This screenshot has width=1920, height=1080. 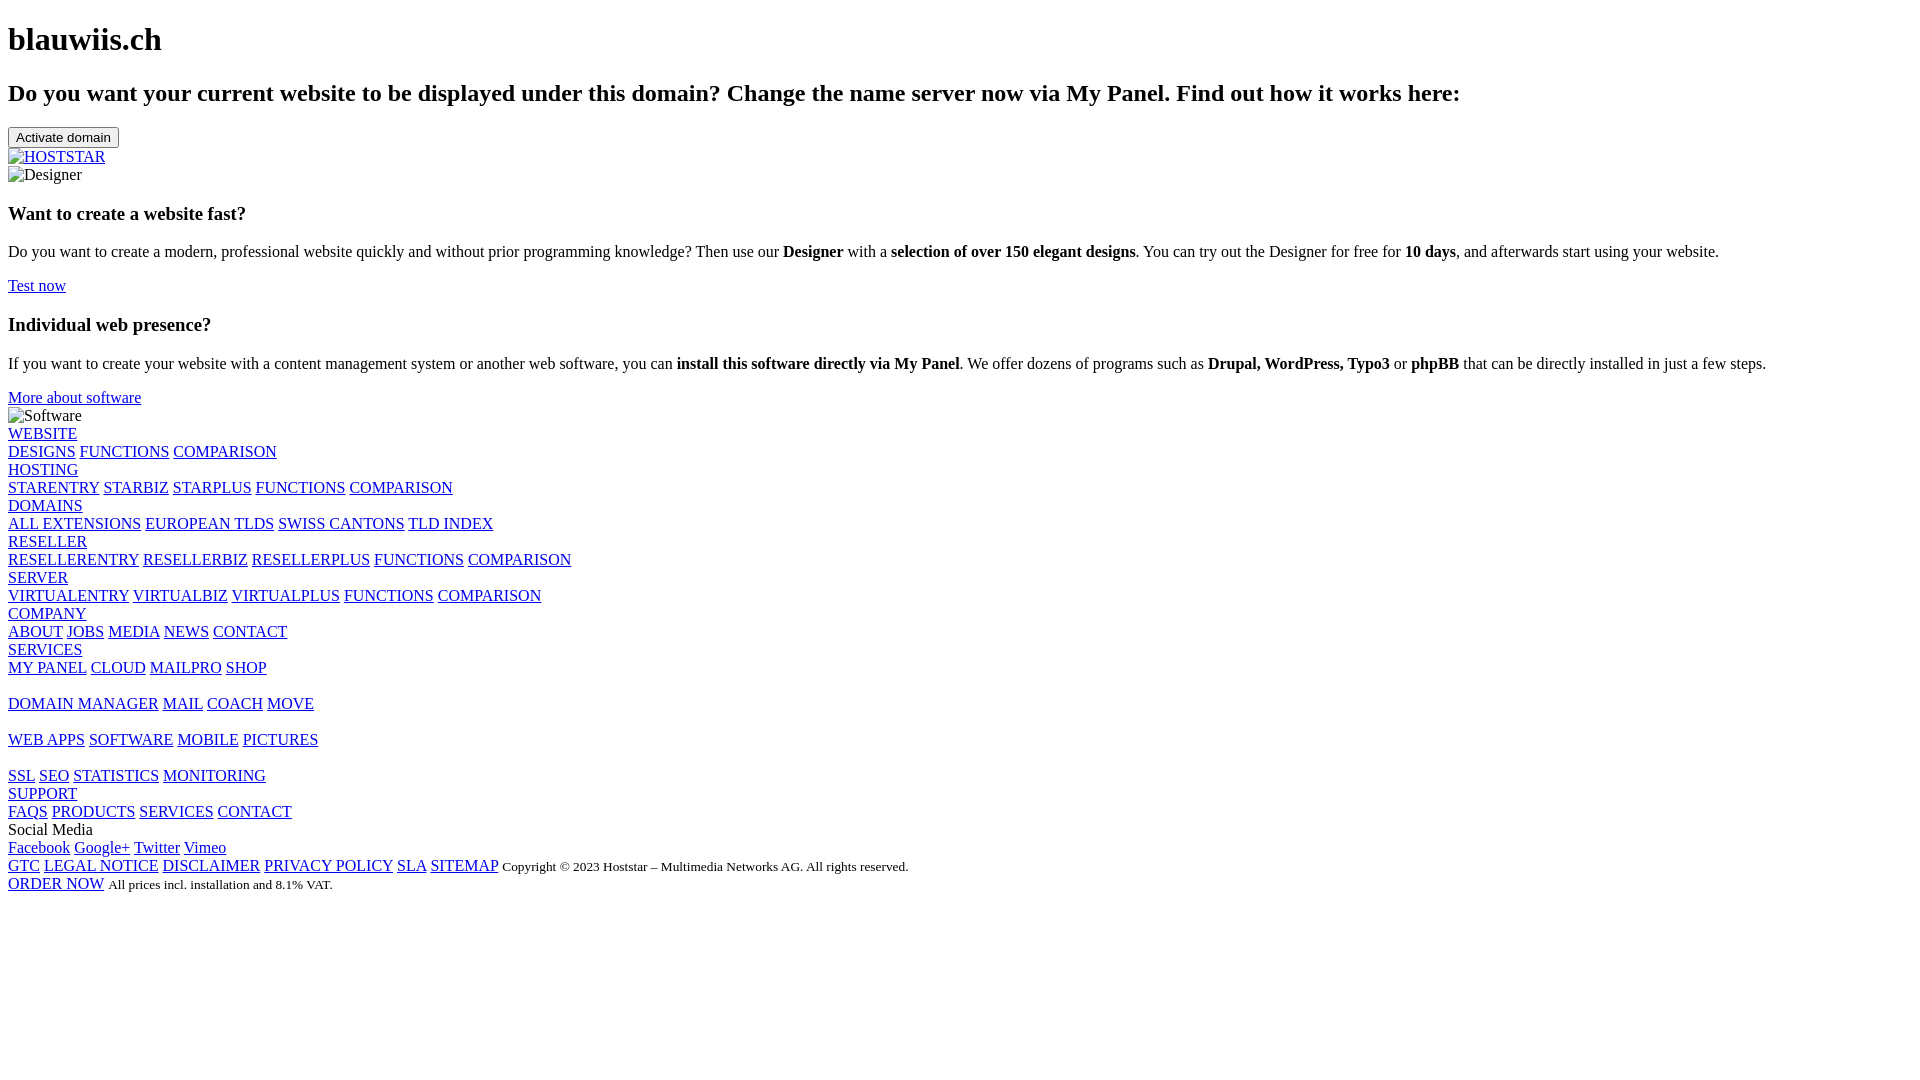 I want to click on RESELLERENTRY, so click(x=74, y=560).